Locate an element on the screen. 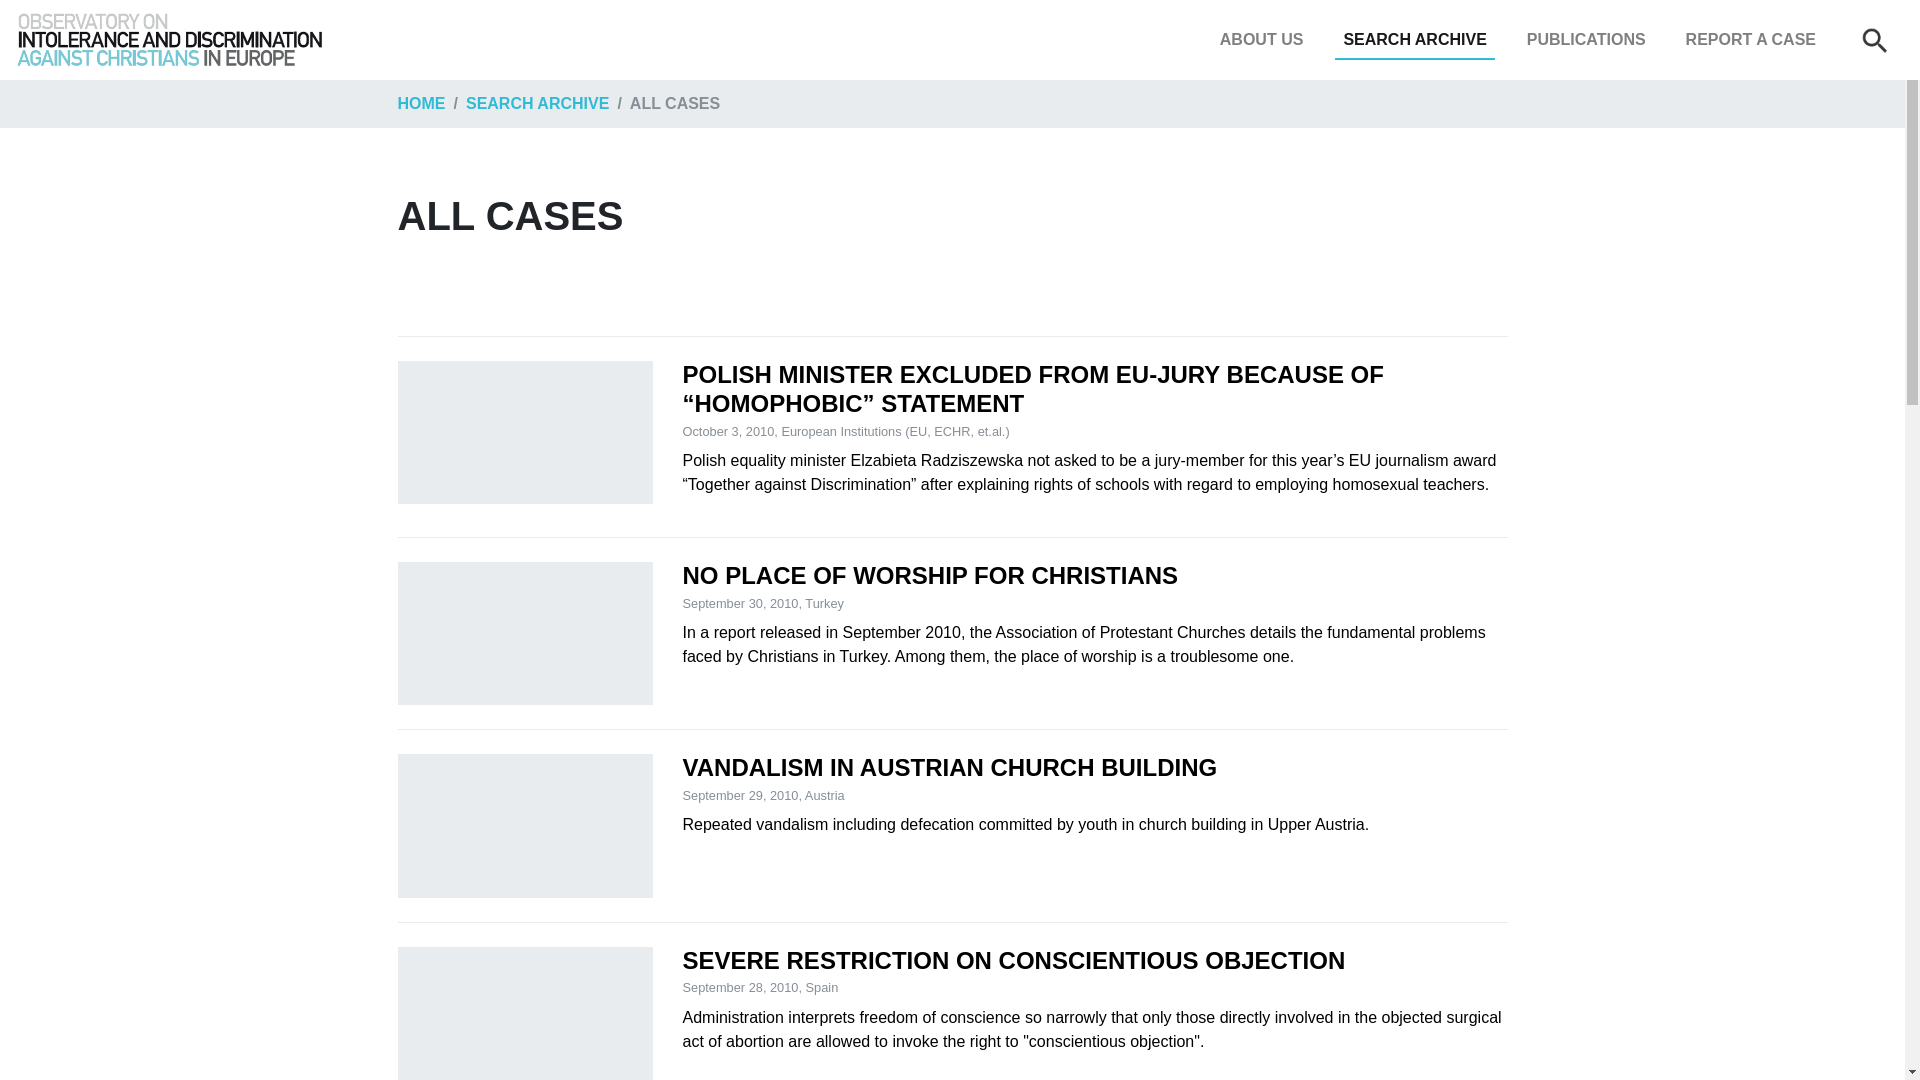 The image size is (1920, 1080). Search archive is located at coordinates (1414, 40).